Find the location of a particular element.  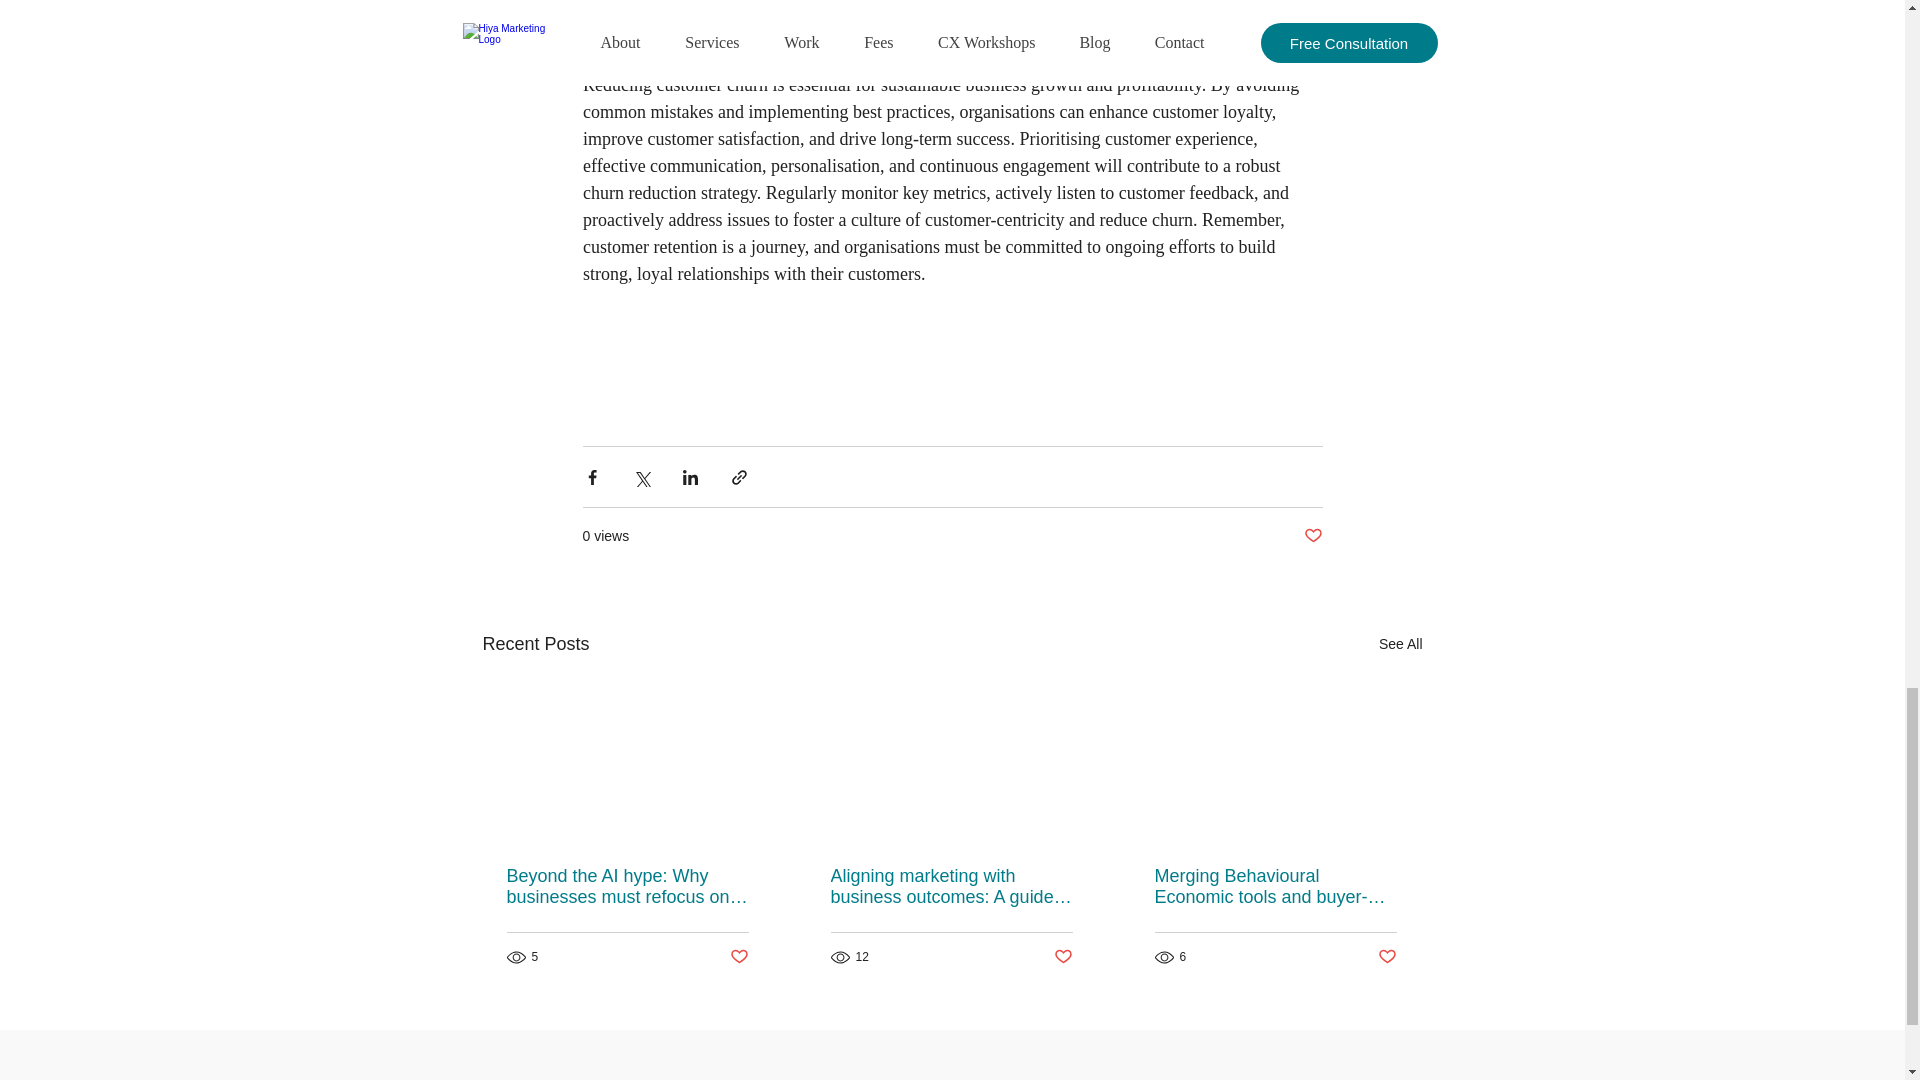

Post not marked as liked is located at coordinates (738, 957).